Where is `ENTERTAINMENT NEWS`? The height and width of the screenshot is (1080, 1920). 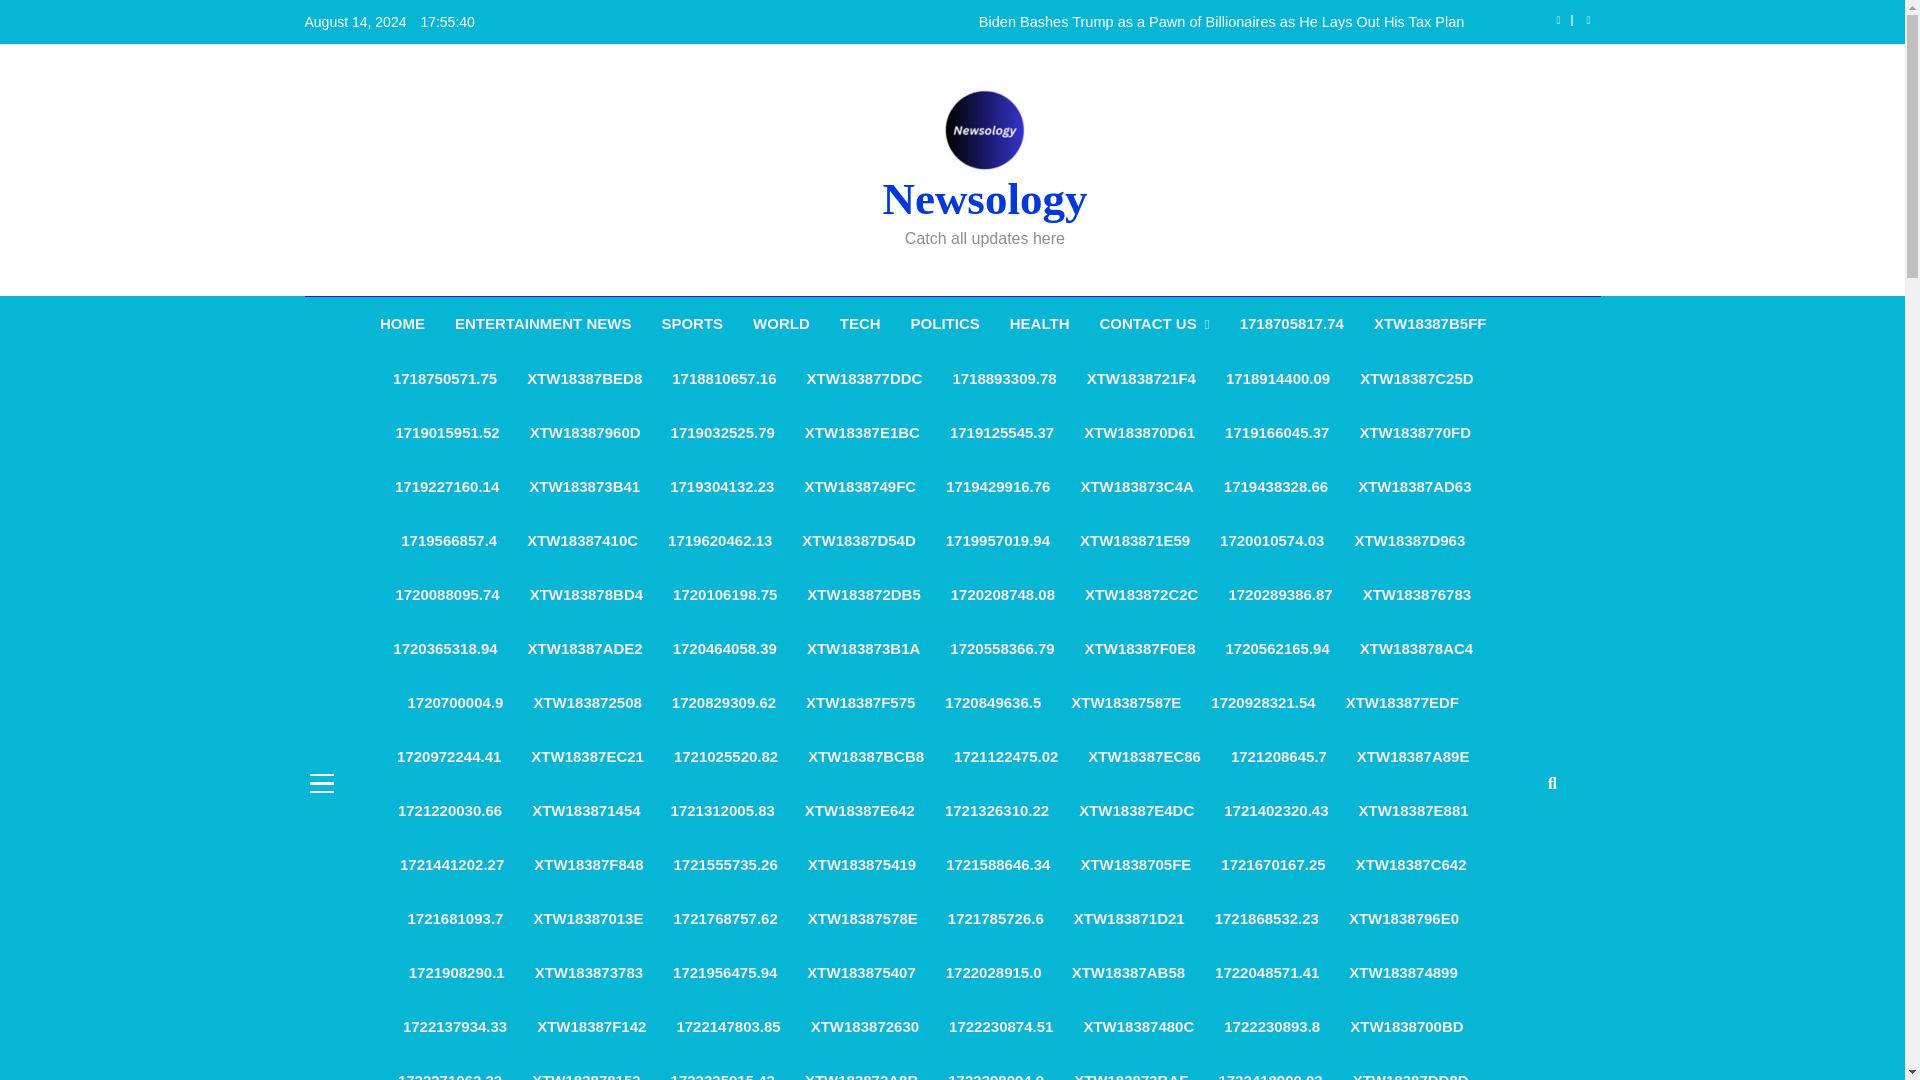
ENTERTAINMENT NEWS is located at coordinates (542, 324).